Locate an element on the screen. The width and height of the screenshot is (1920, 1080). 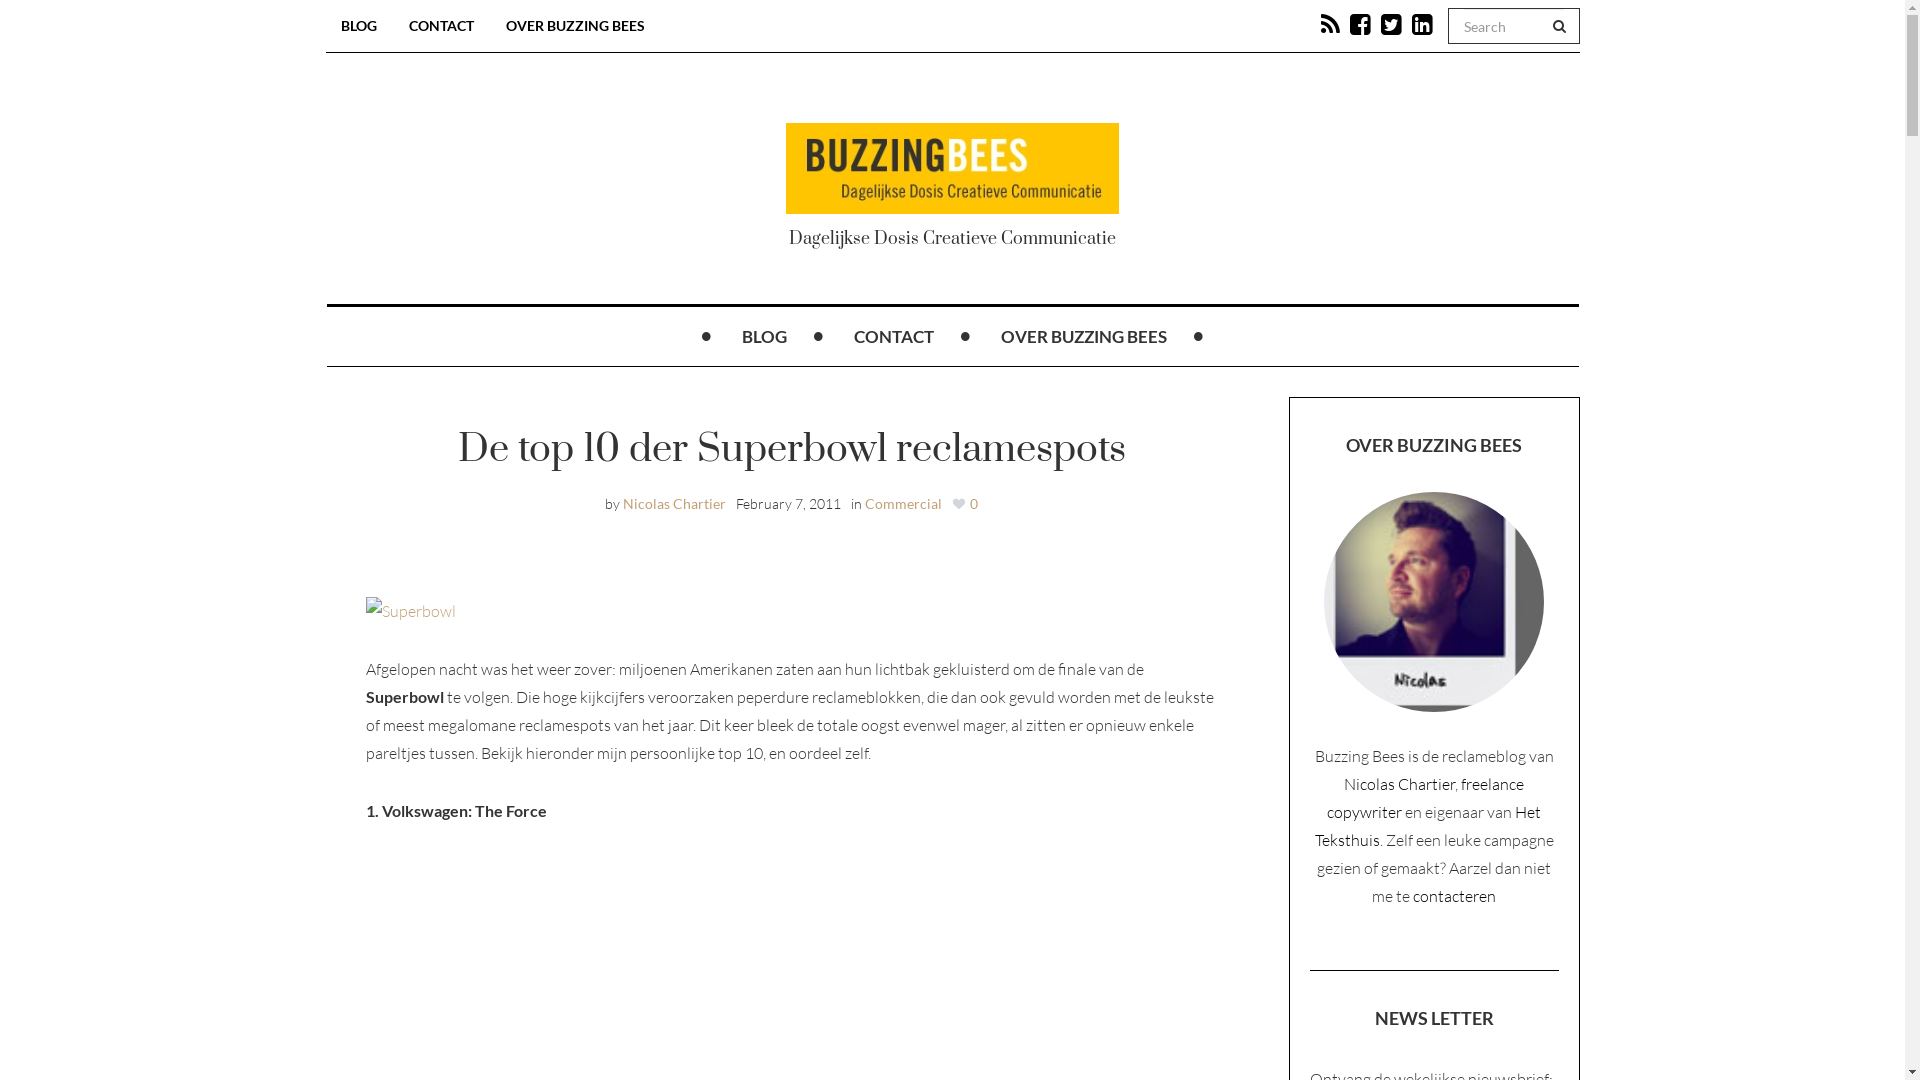
Buzzing Bees is located at coordinates (952, 168).